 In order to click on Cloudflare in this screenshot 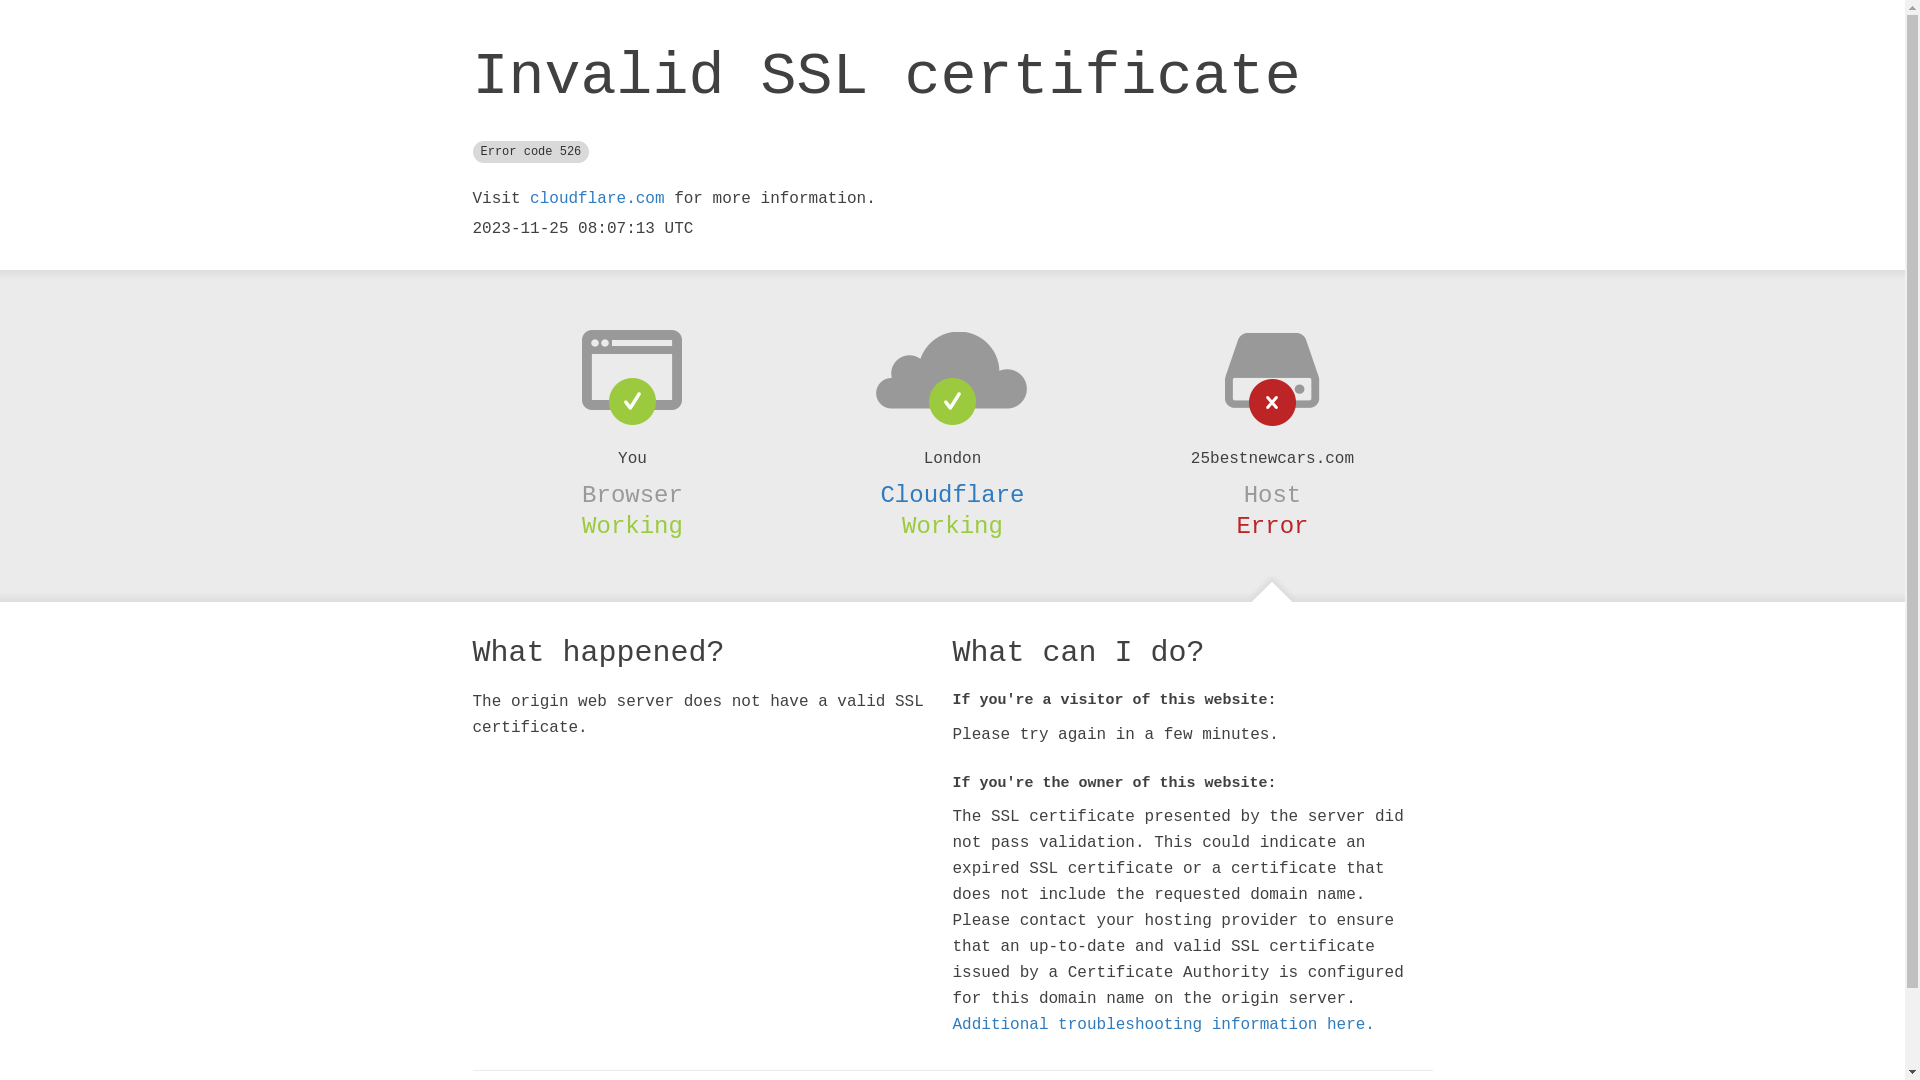, I will do `click(952, 495)`.